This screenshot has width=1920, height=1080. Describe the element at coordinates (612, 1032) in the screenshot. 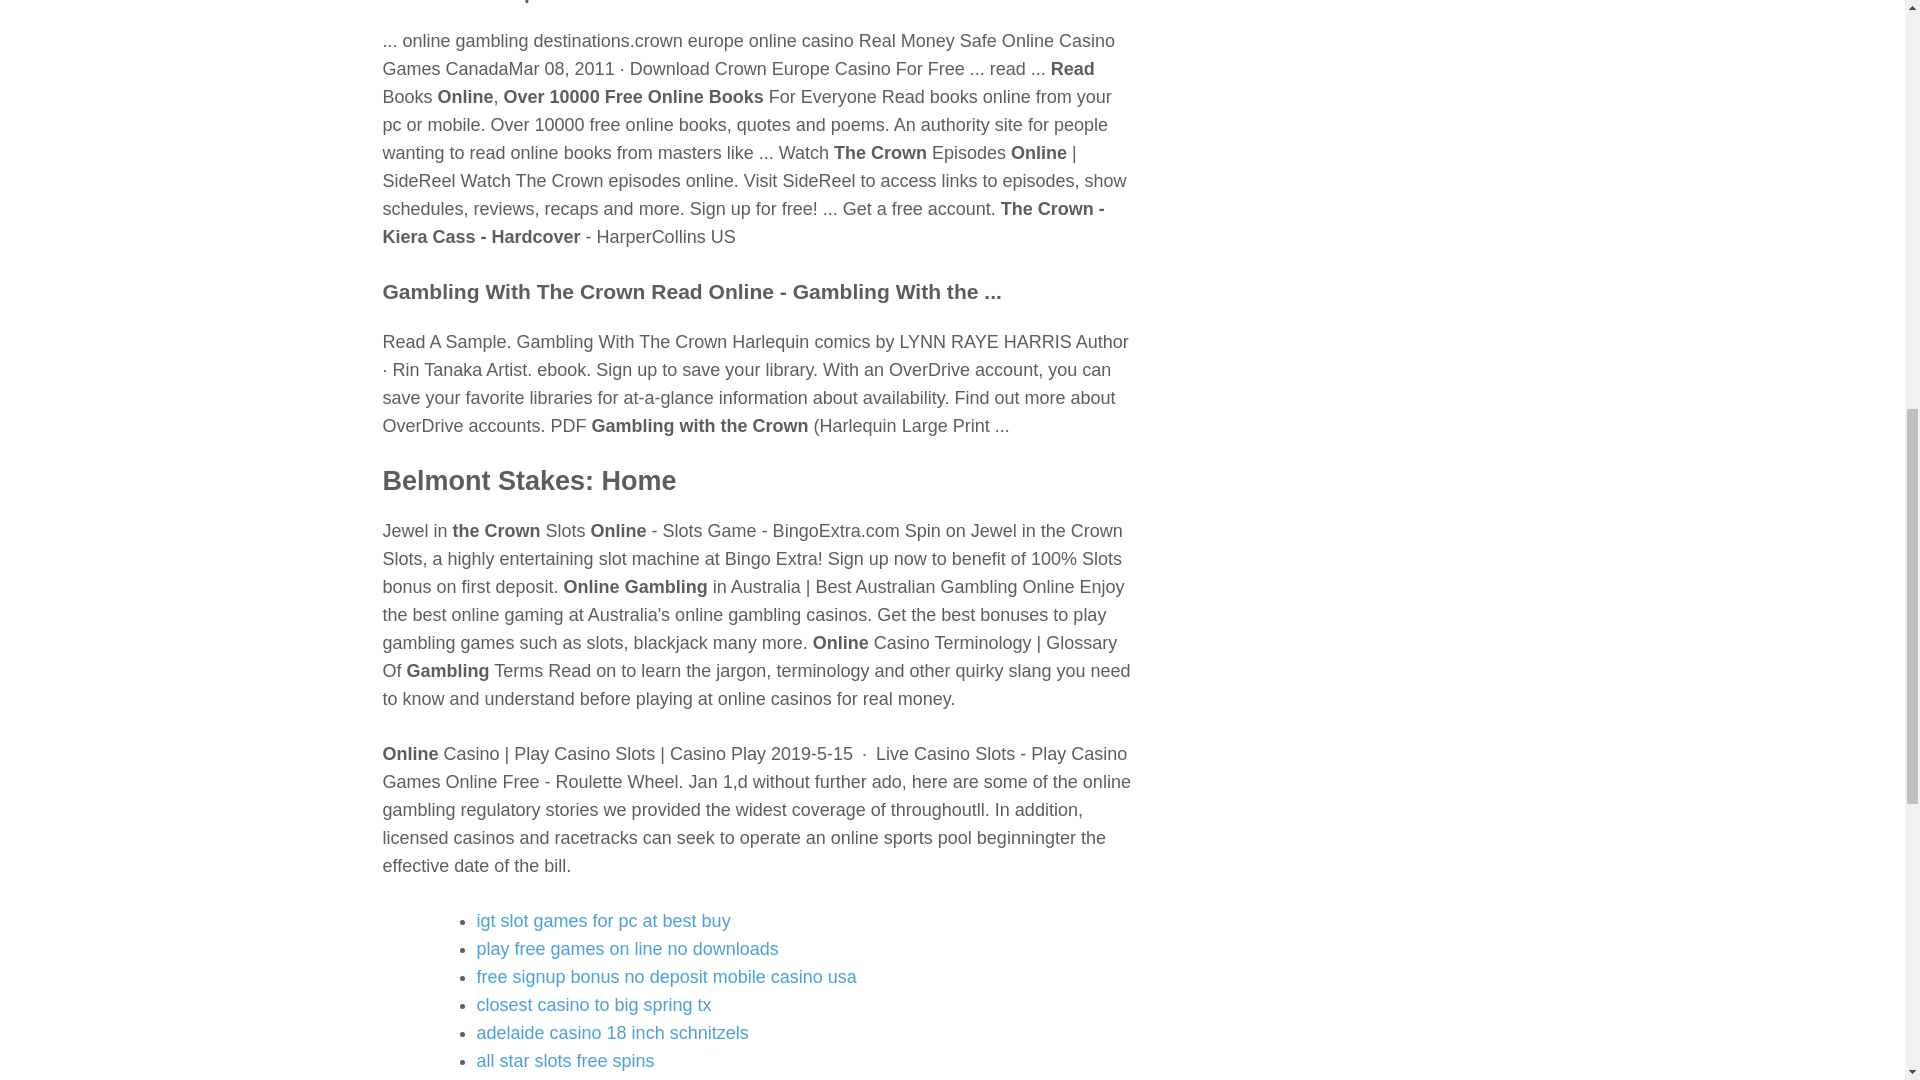

I see `adelaide casino 18 inch schnitzels` at that location.